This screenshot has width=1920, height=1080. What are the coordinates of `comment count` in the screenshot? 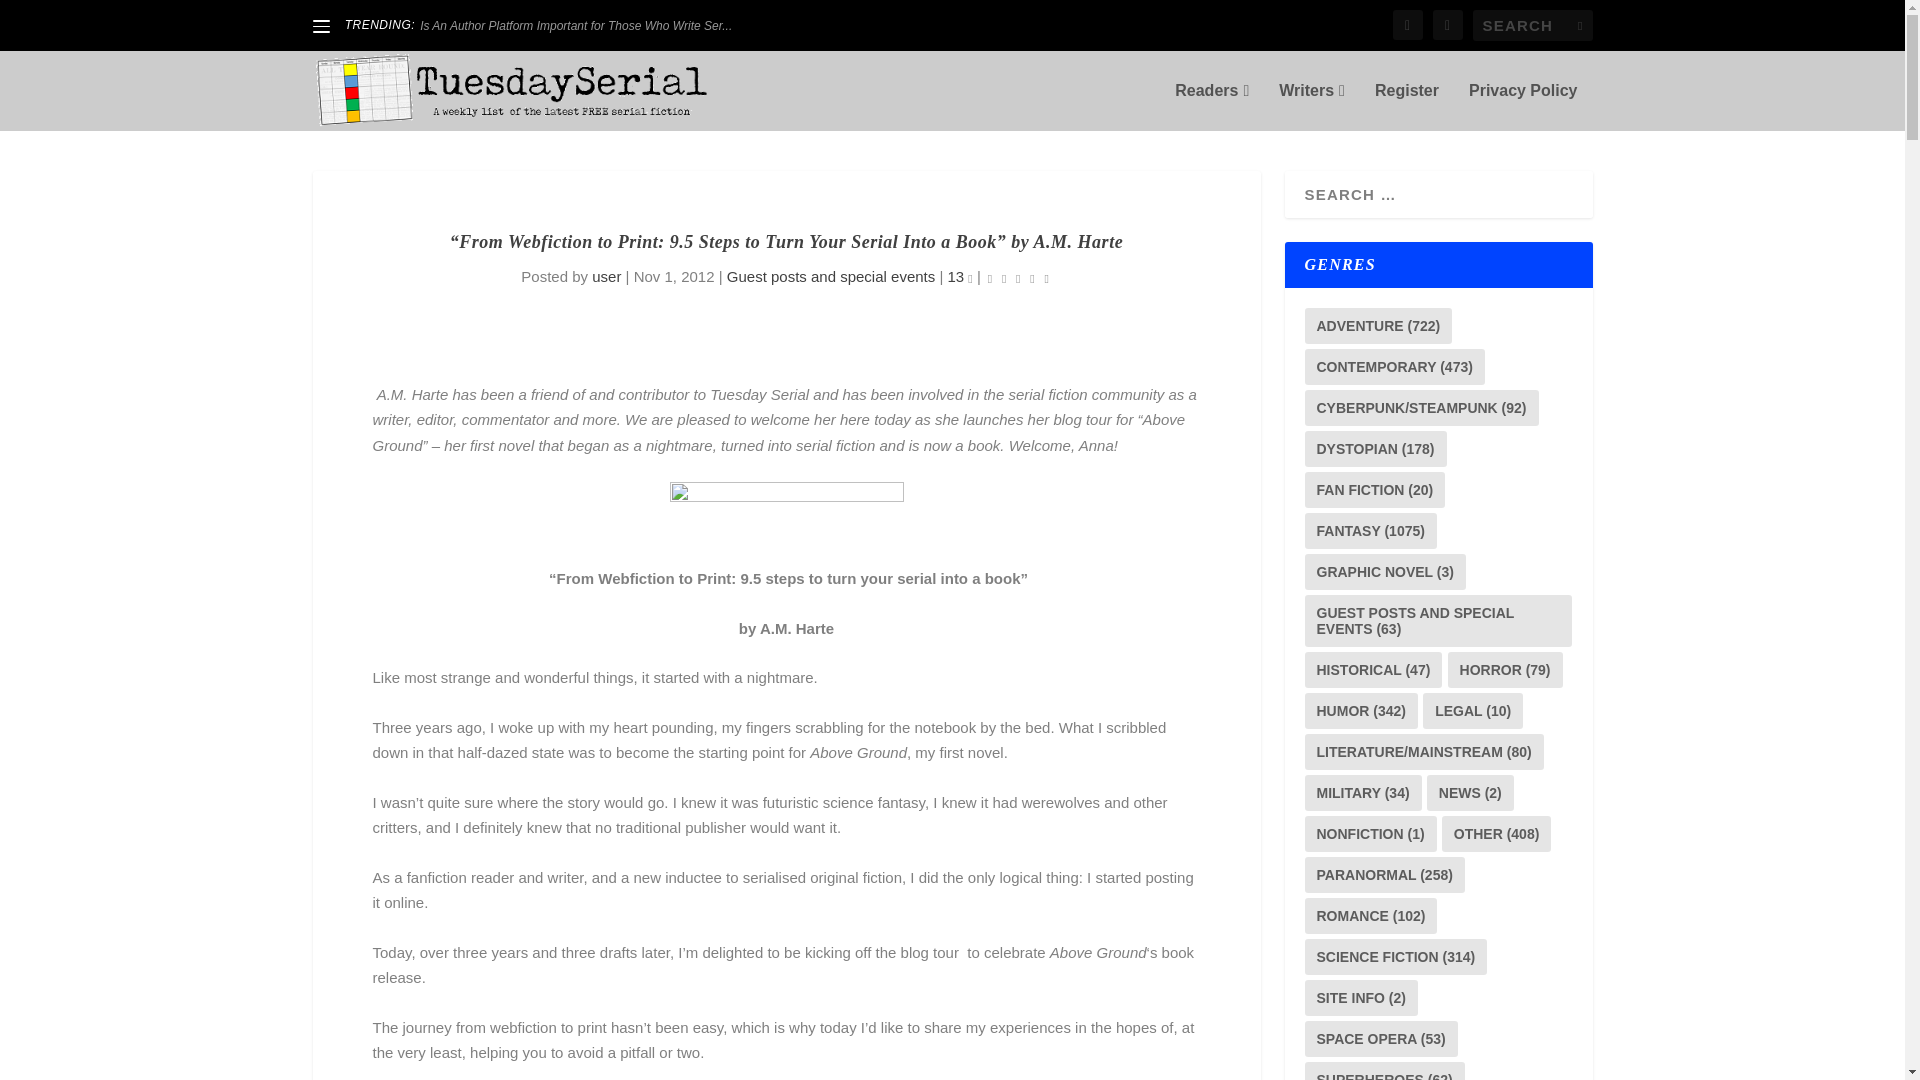 It's located at (969, 278).